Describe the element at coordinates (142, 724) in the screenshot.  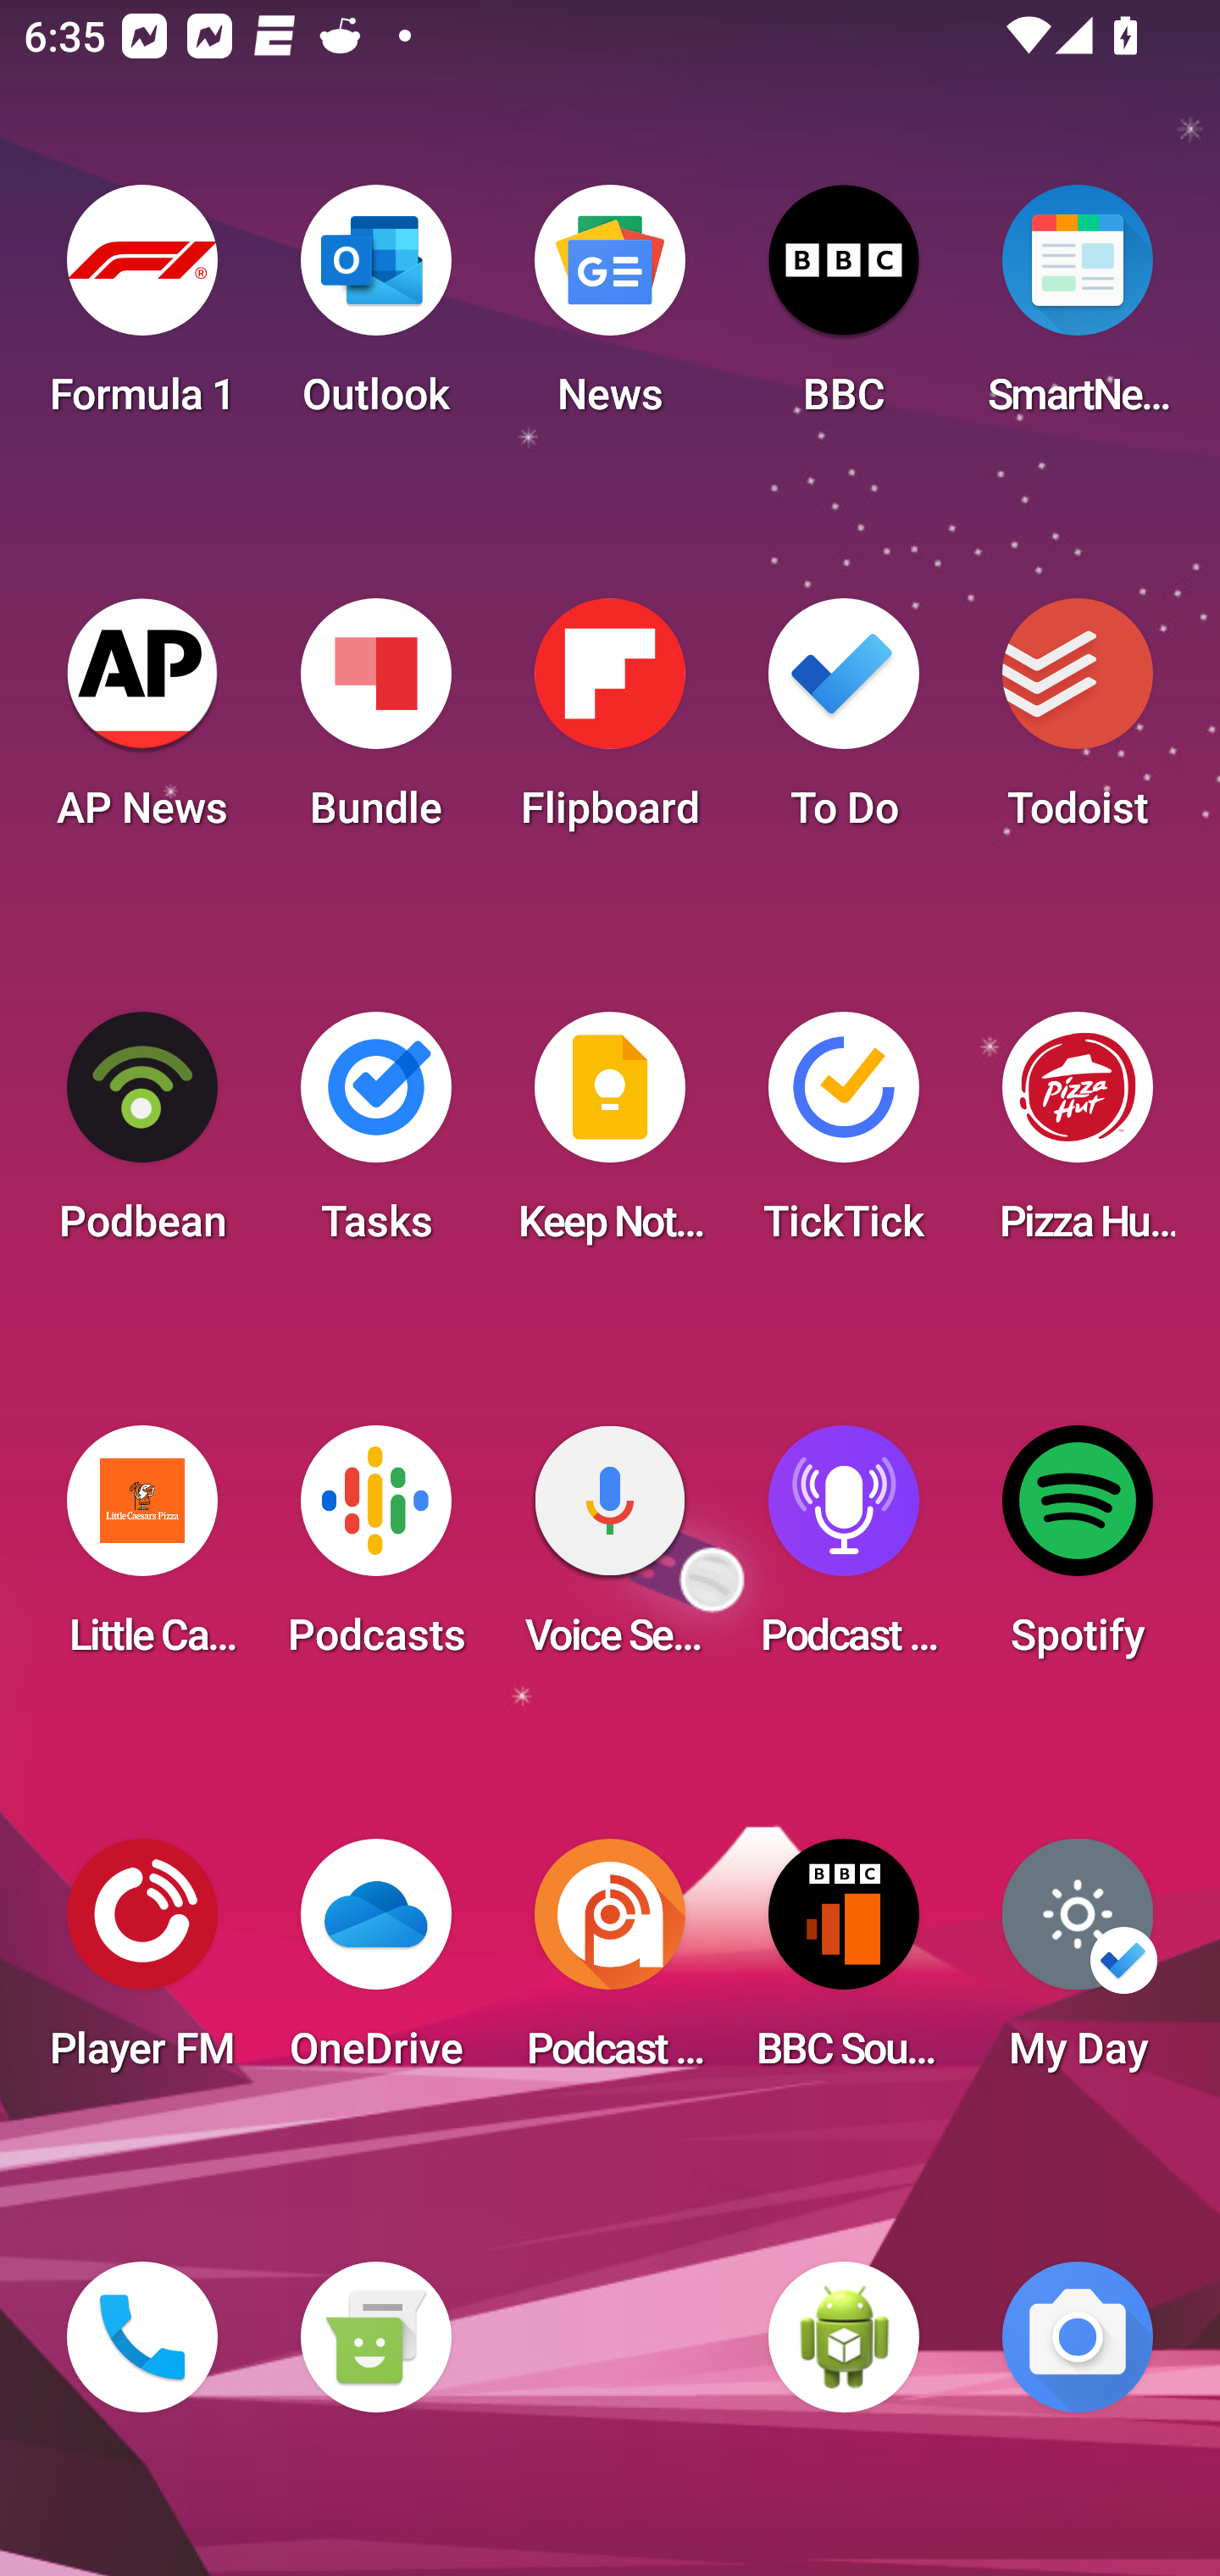
I see `AP News` at that location.